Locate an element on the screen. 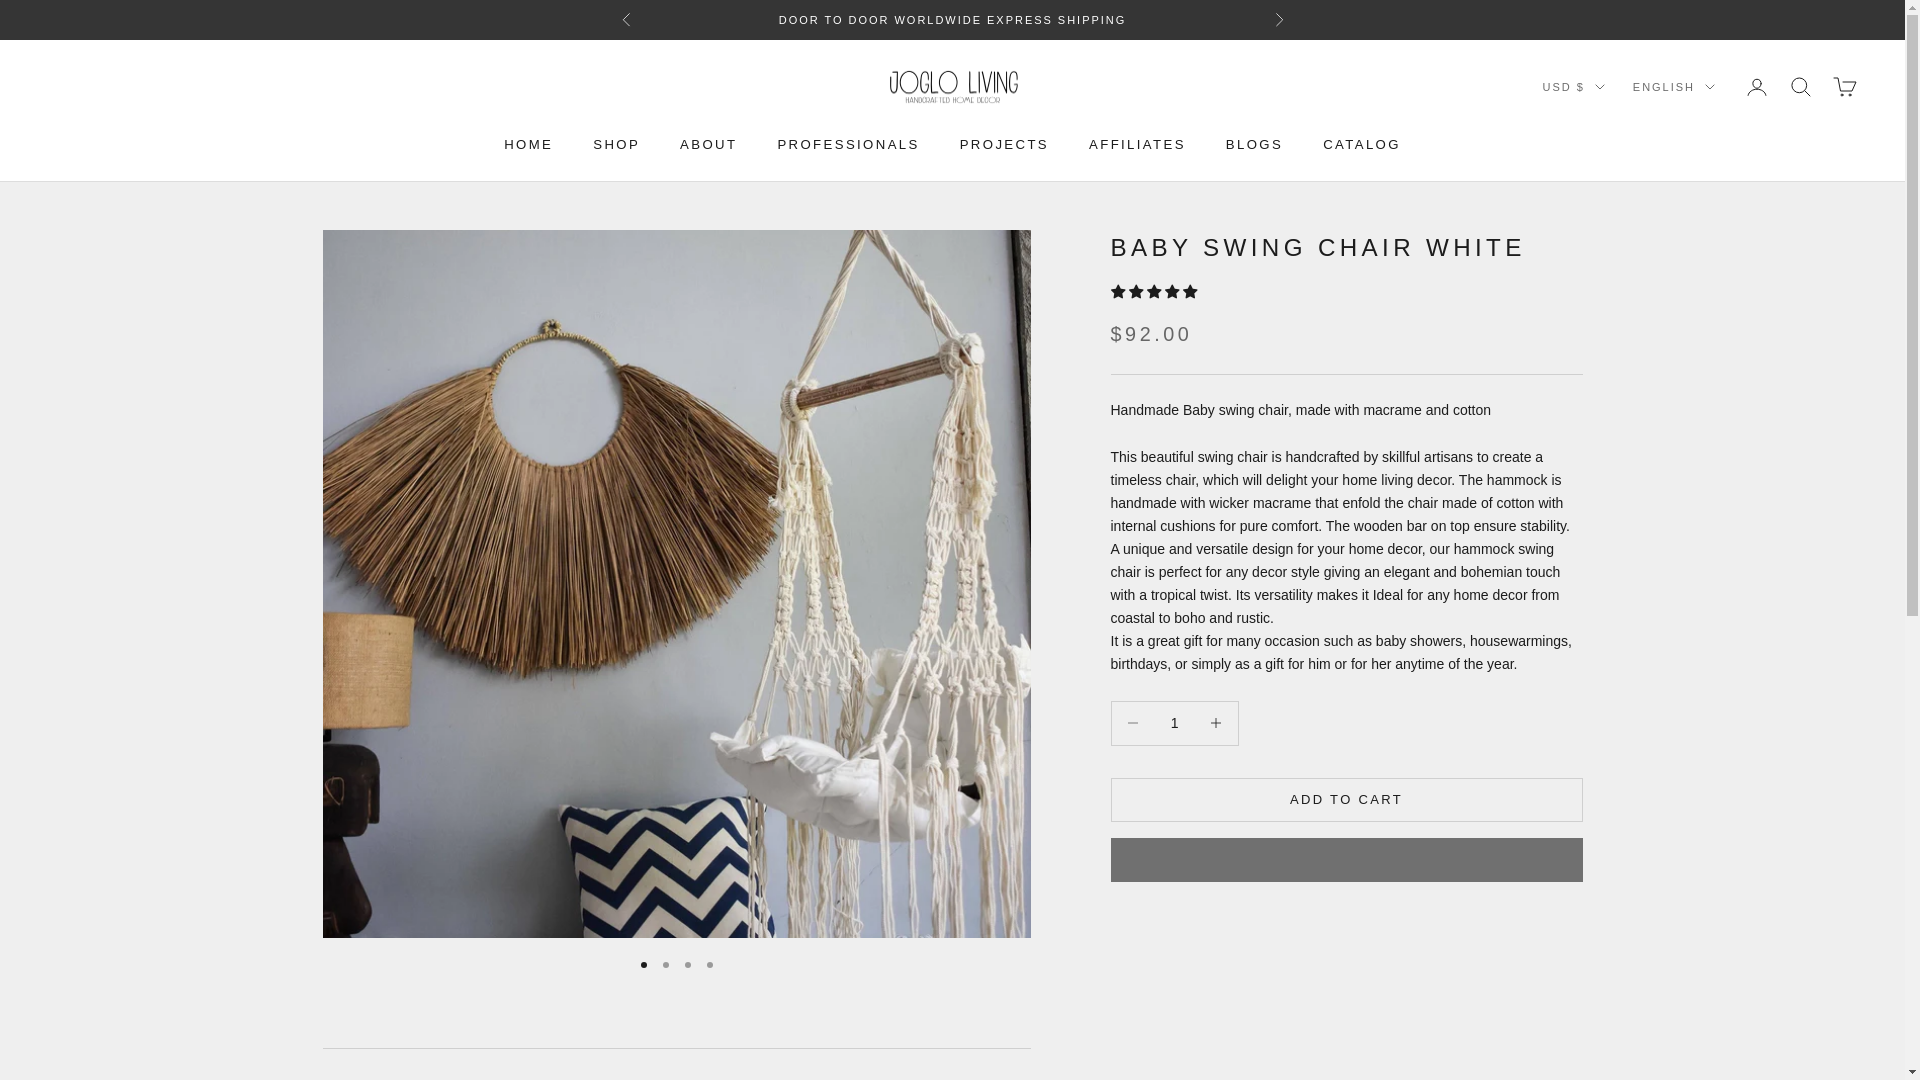 The image size is (1920, 1080). Joglo Living is located at coordinates (951, 87).